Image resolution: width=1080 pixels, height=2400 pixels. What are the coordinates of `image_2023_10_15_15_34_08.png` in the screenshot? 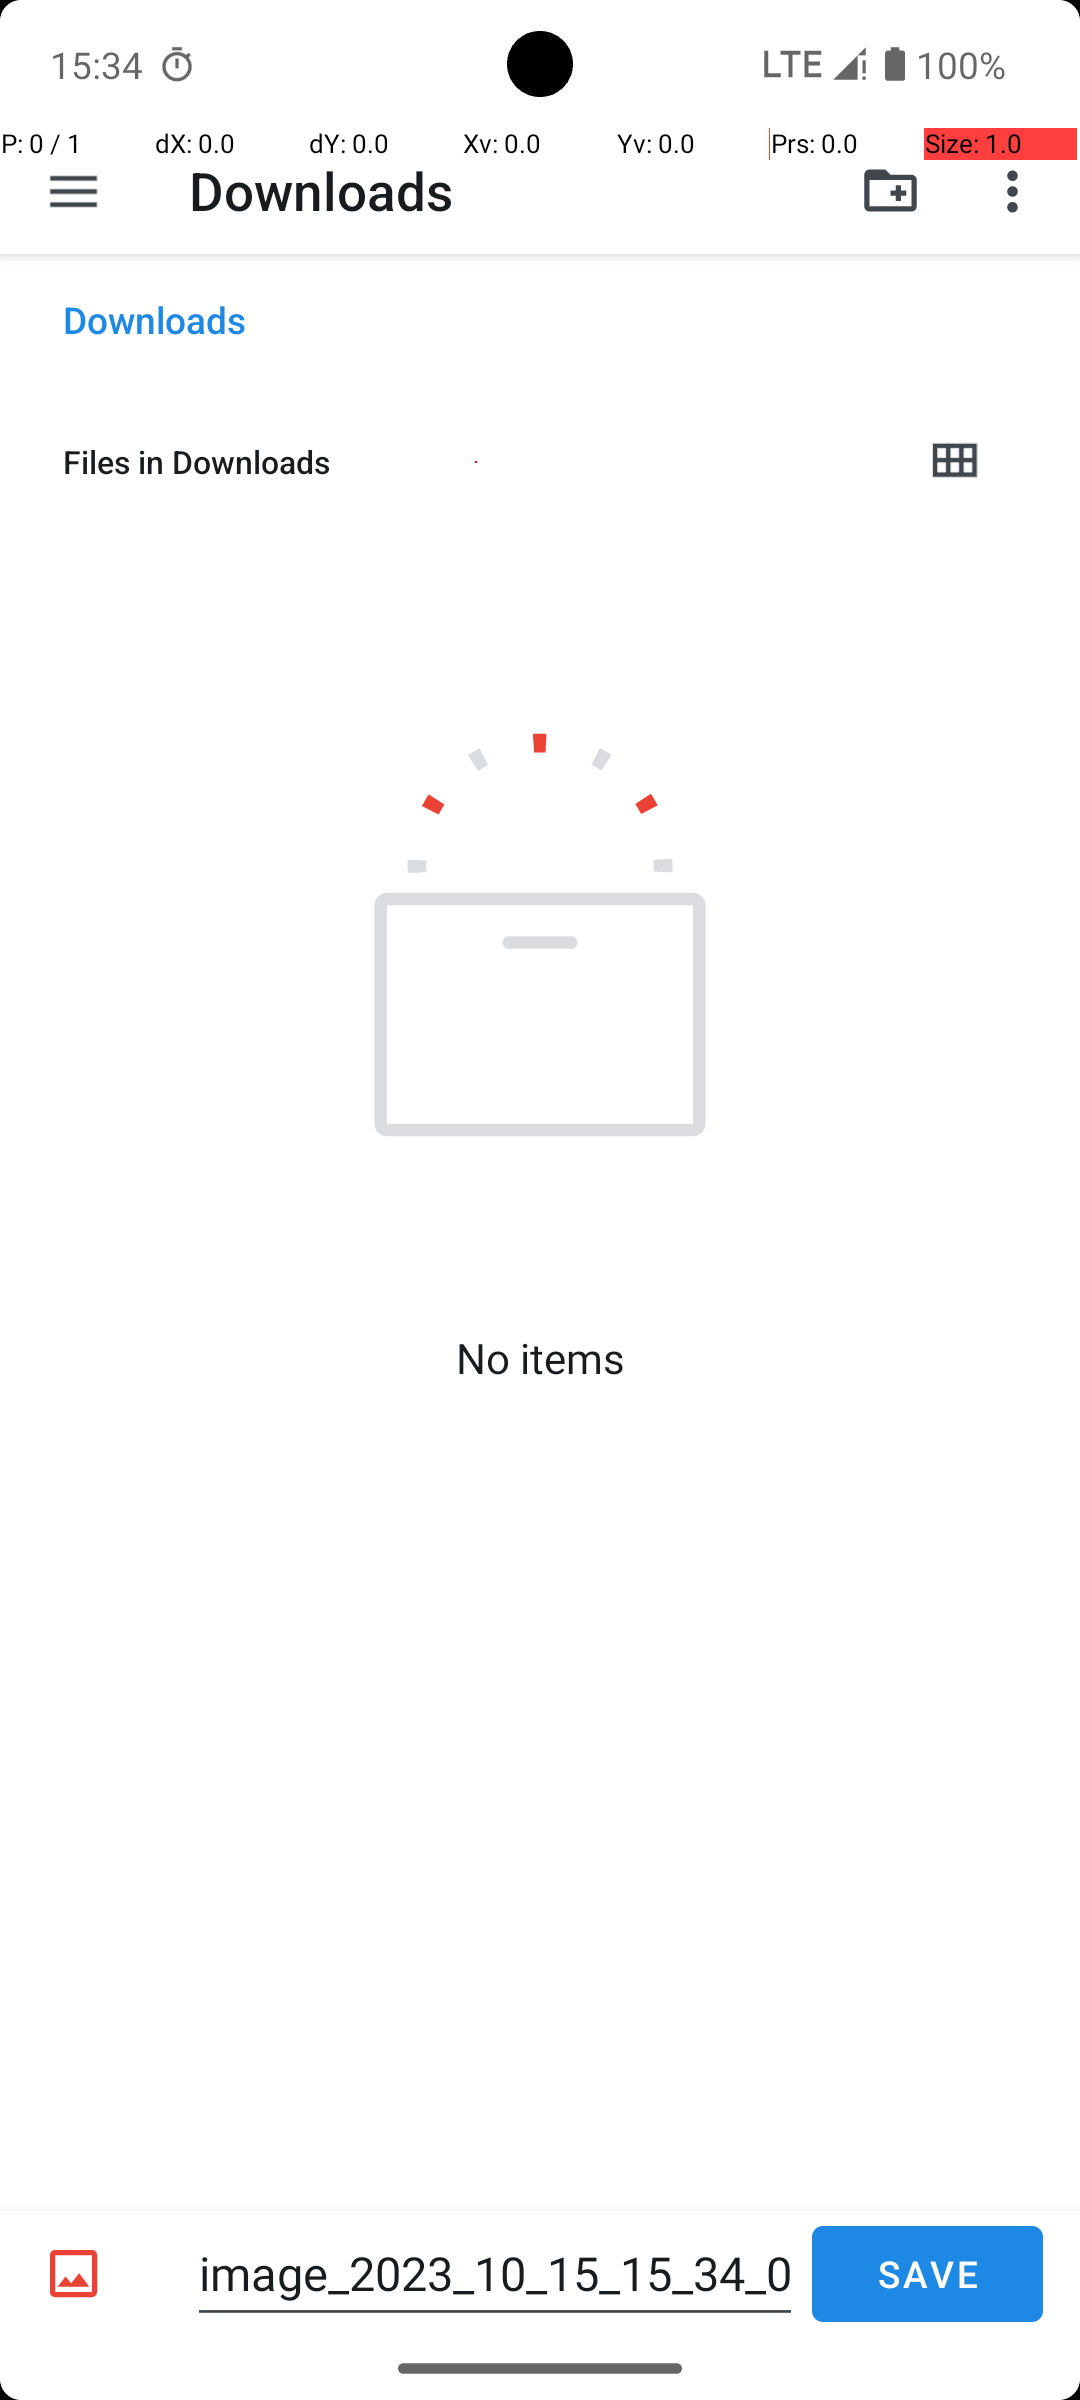 It's located at (495, 2274).